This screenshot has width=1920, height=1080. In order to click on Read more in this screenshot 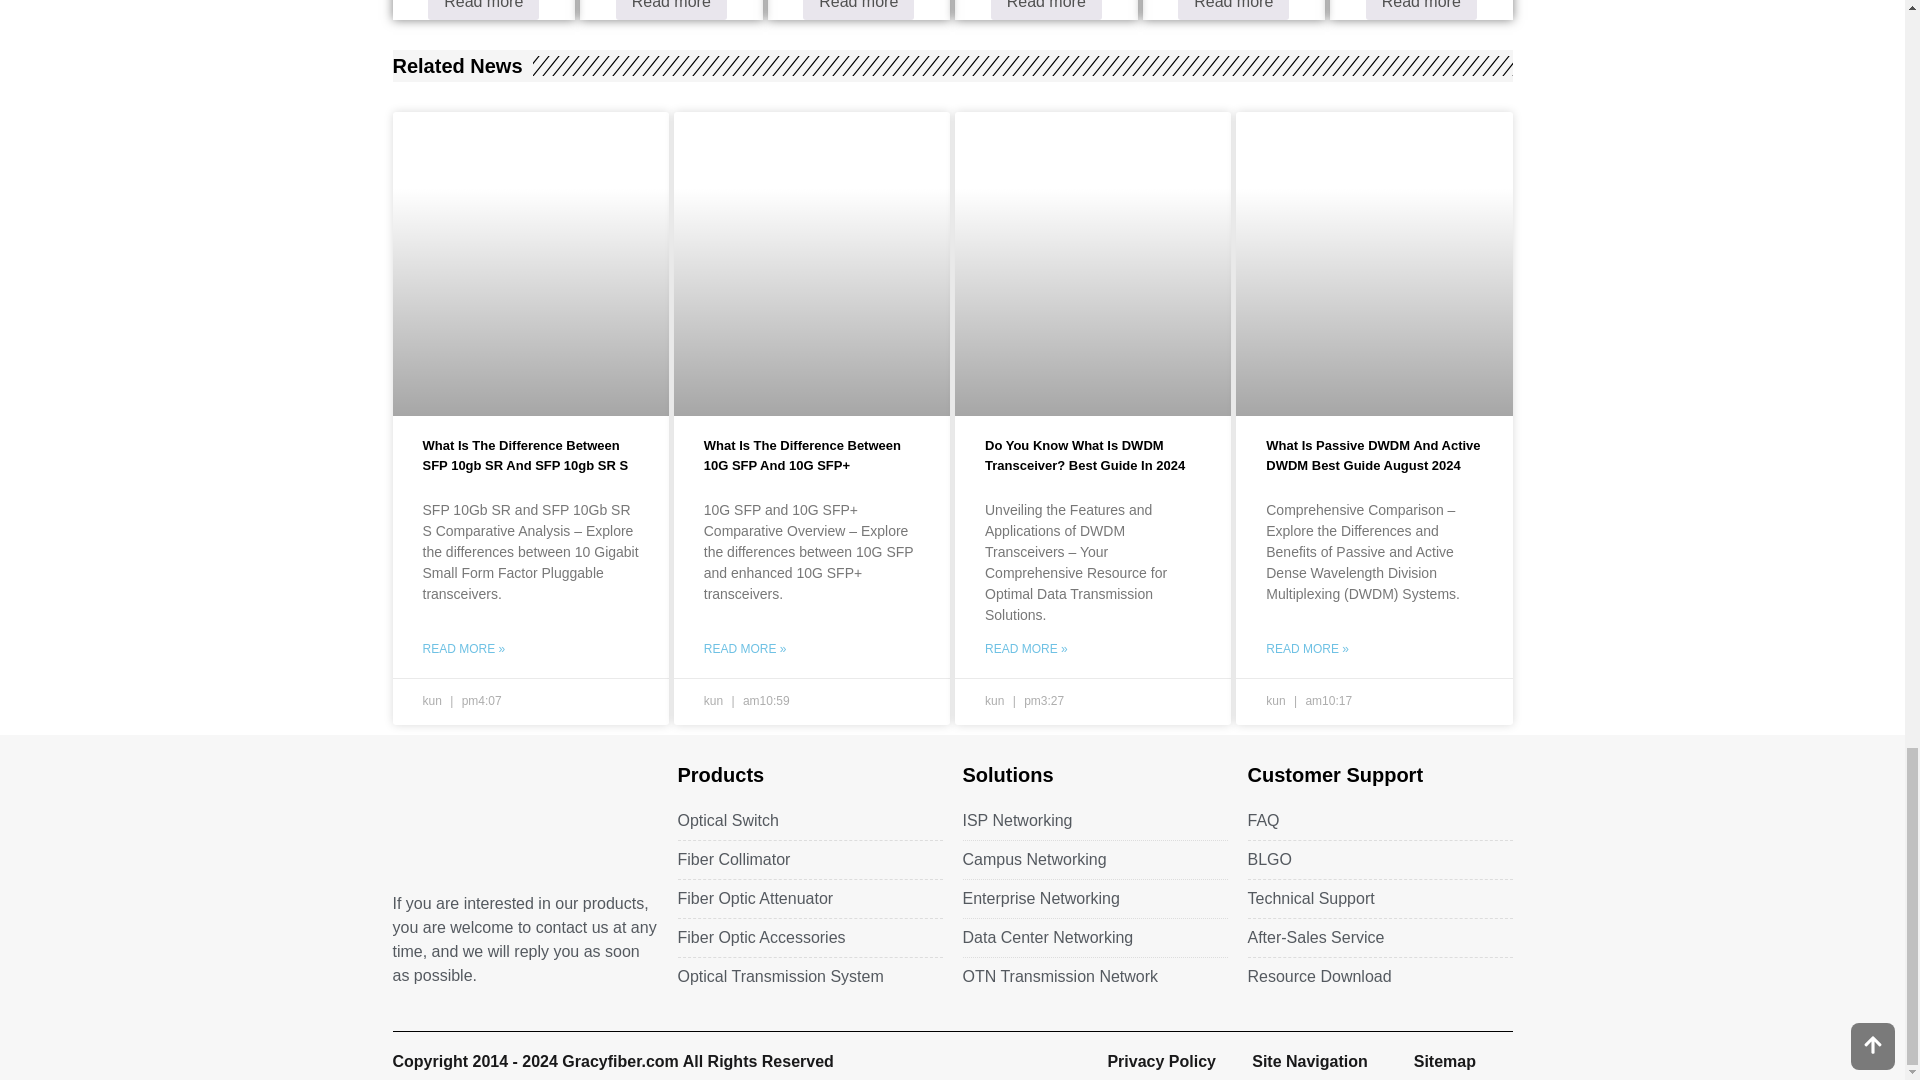, I will do `click(484, 10)`.